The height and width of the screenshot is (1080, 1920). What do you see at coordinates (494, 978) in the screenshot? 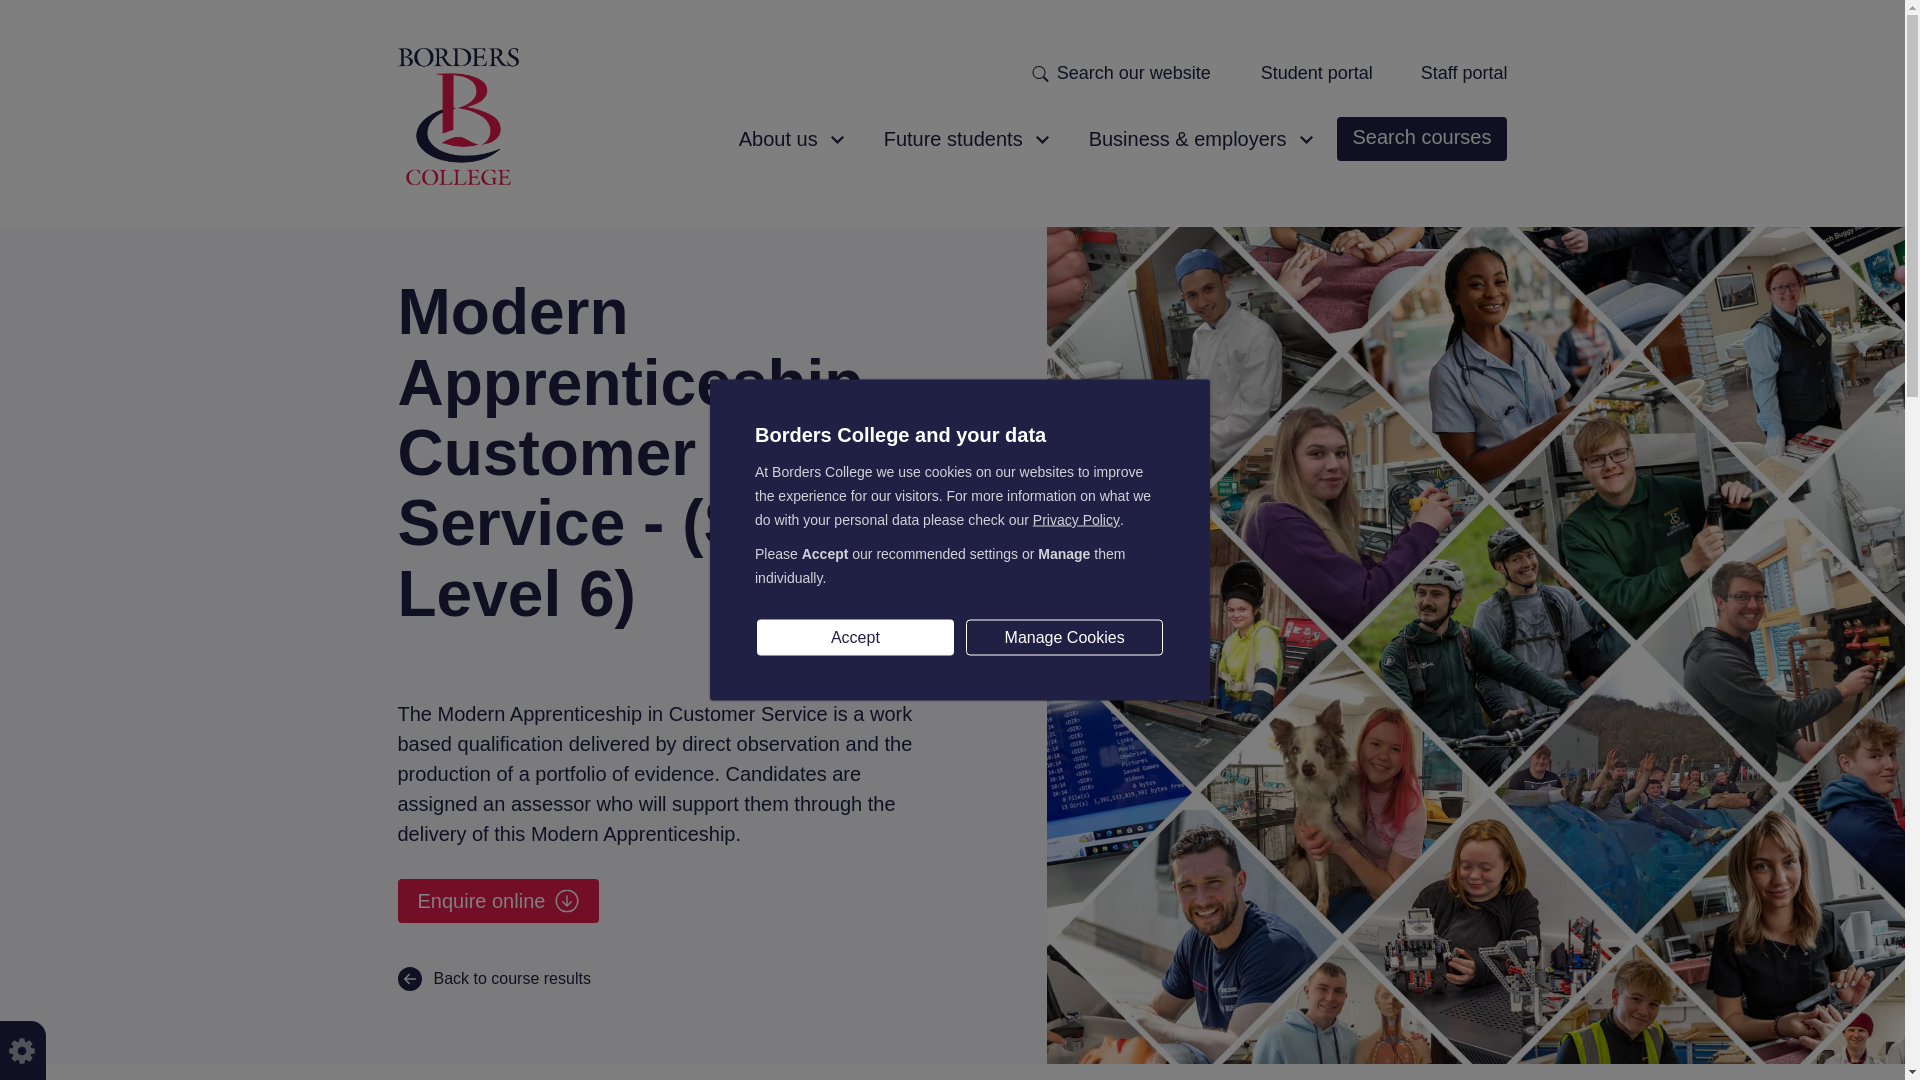
I see `Back to course results` at bounding box center [494, 978].